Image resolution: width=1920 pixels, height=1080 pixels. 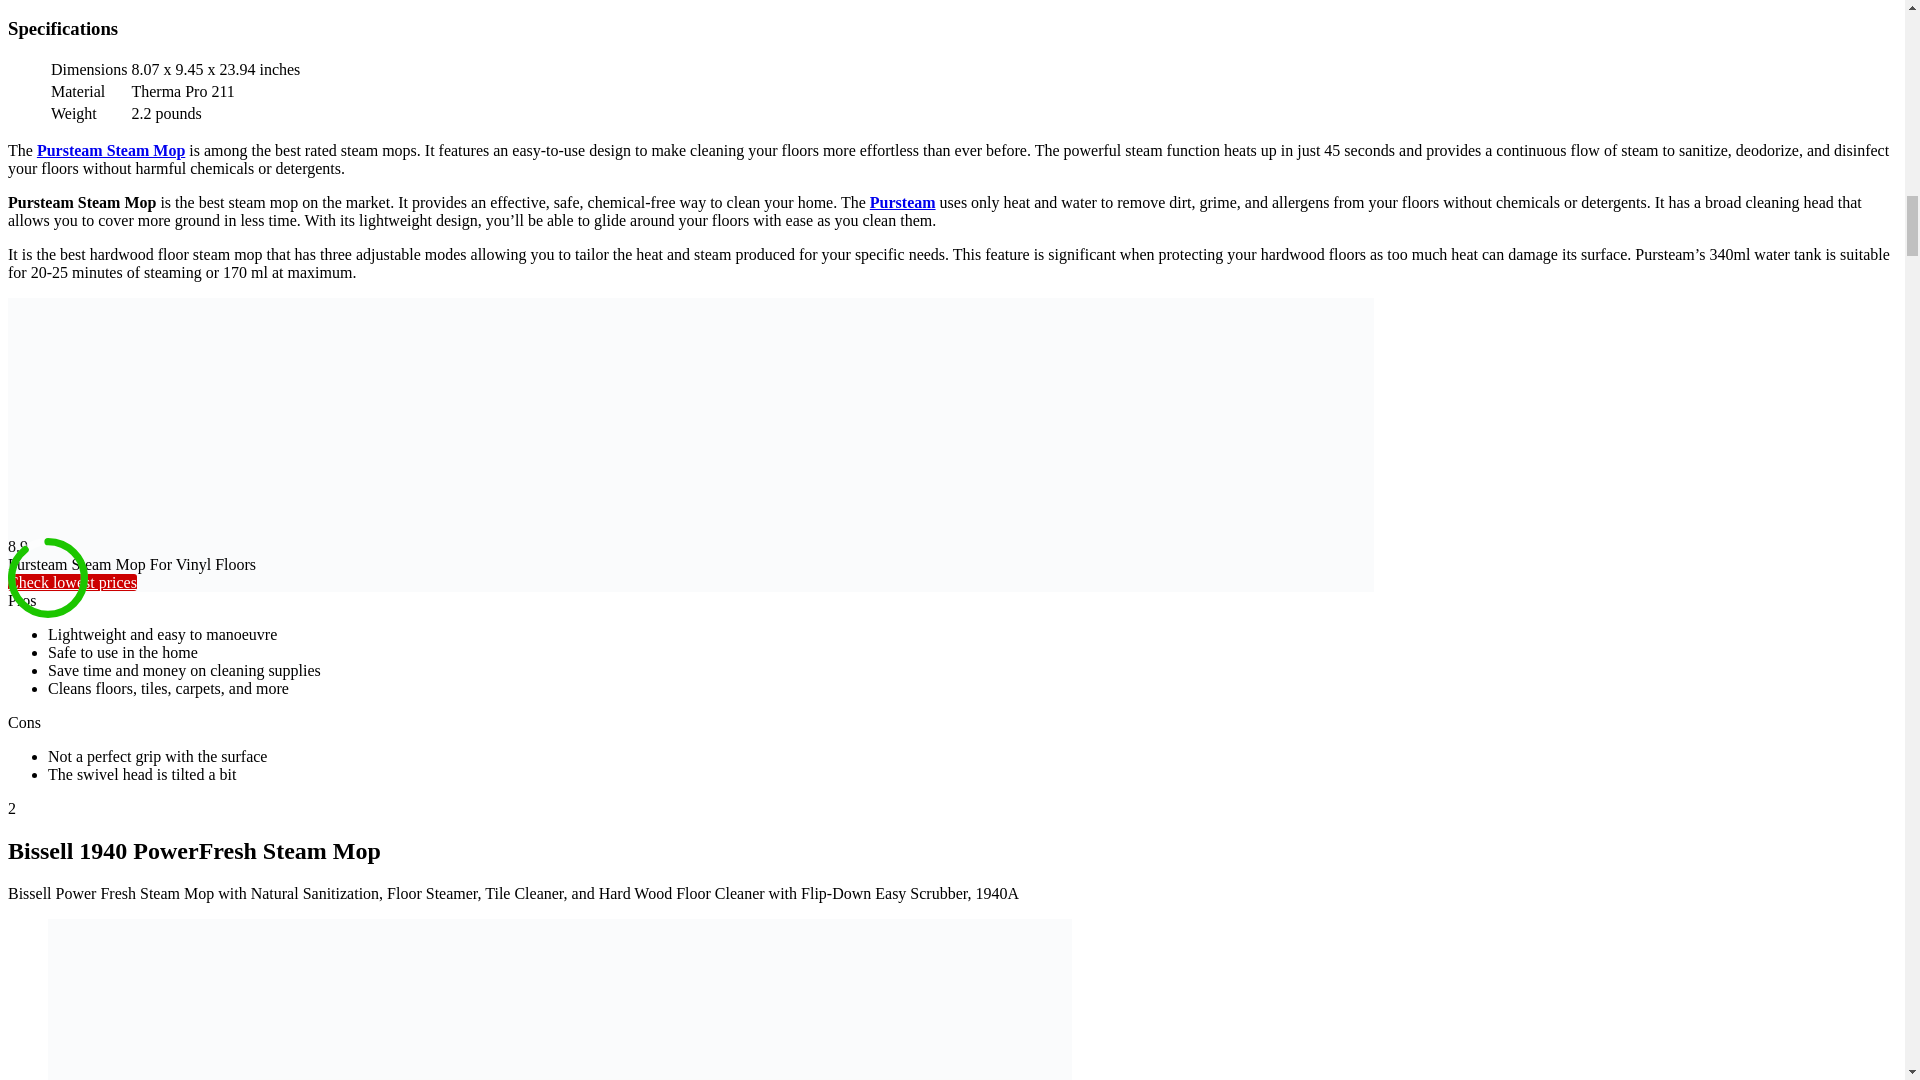 What do you see at coordinates (110, 150) in the screenshot?
I see `Pursteam Steam Mop` at bounding box center [110, 150].